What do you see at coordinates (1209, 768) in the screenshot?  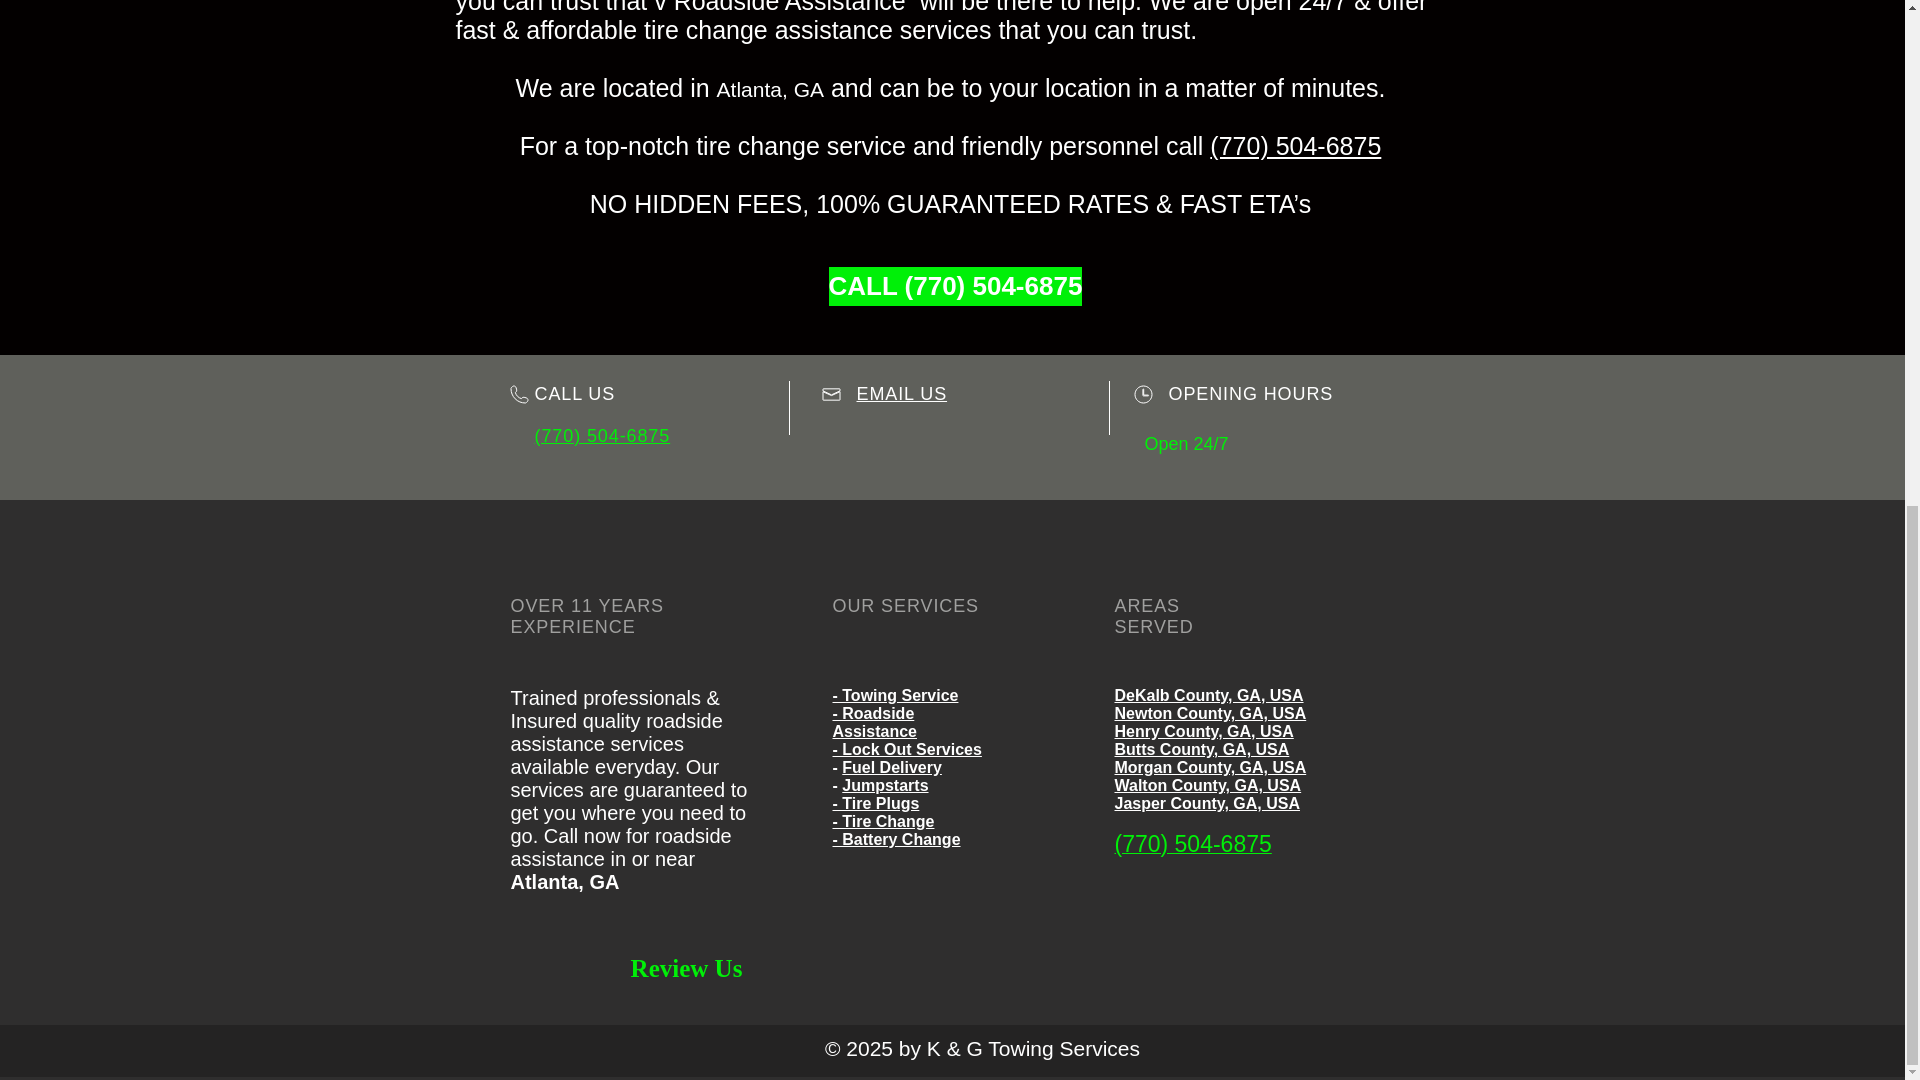 I see `Morgan County, GA, USA` at bounding box center [1209, 768].